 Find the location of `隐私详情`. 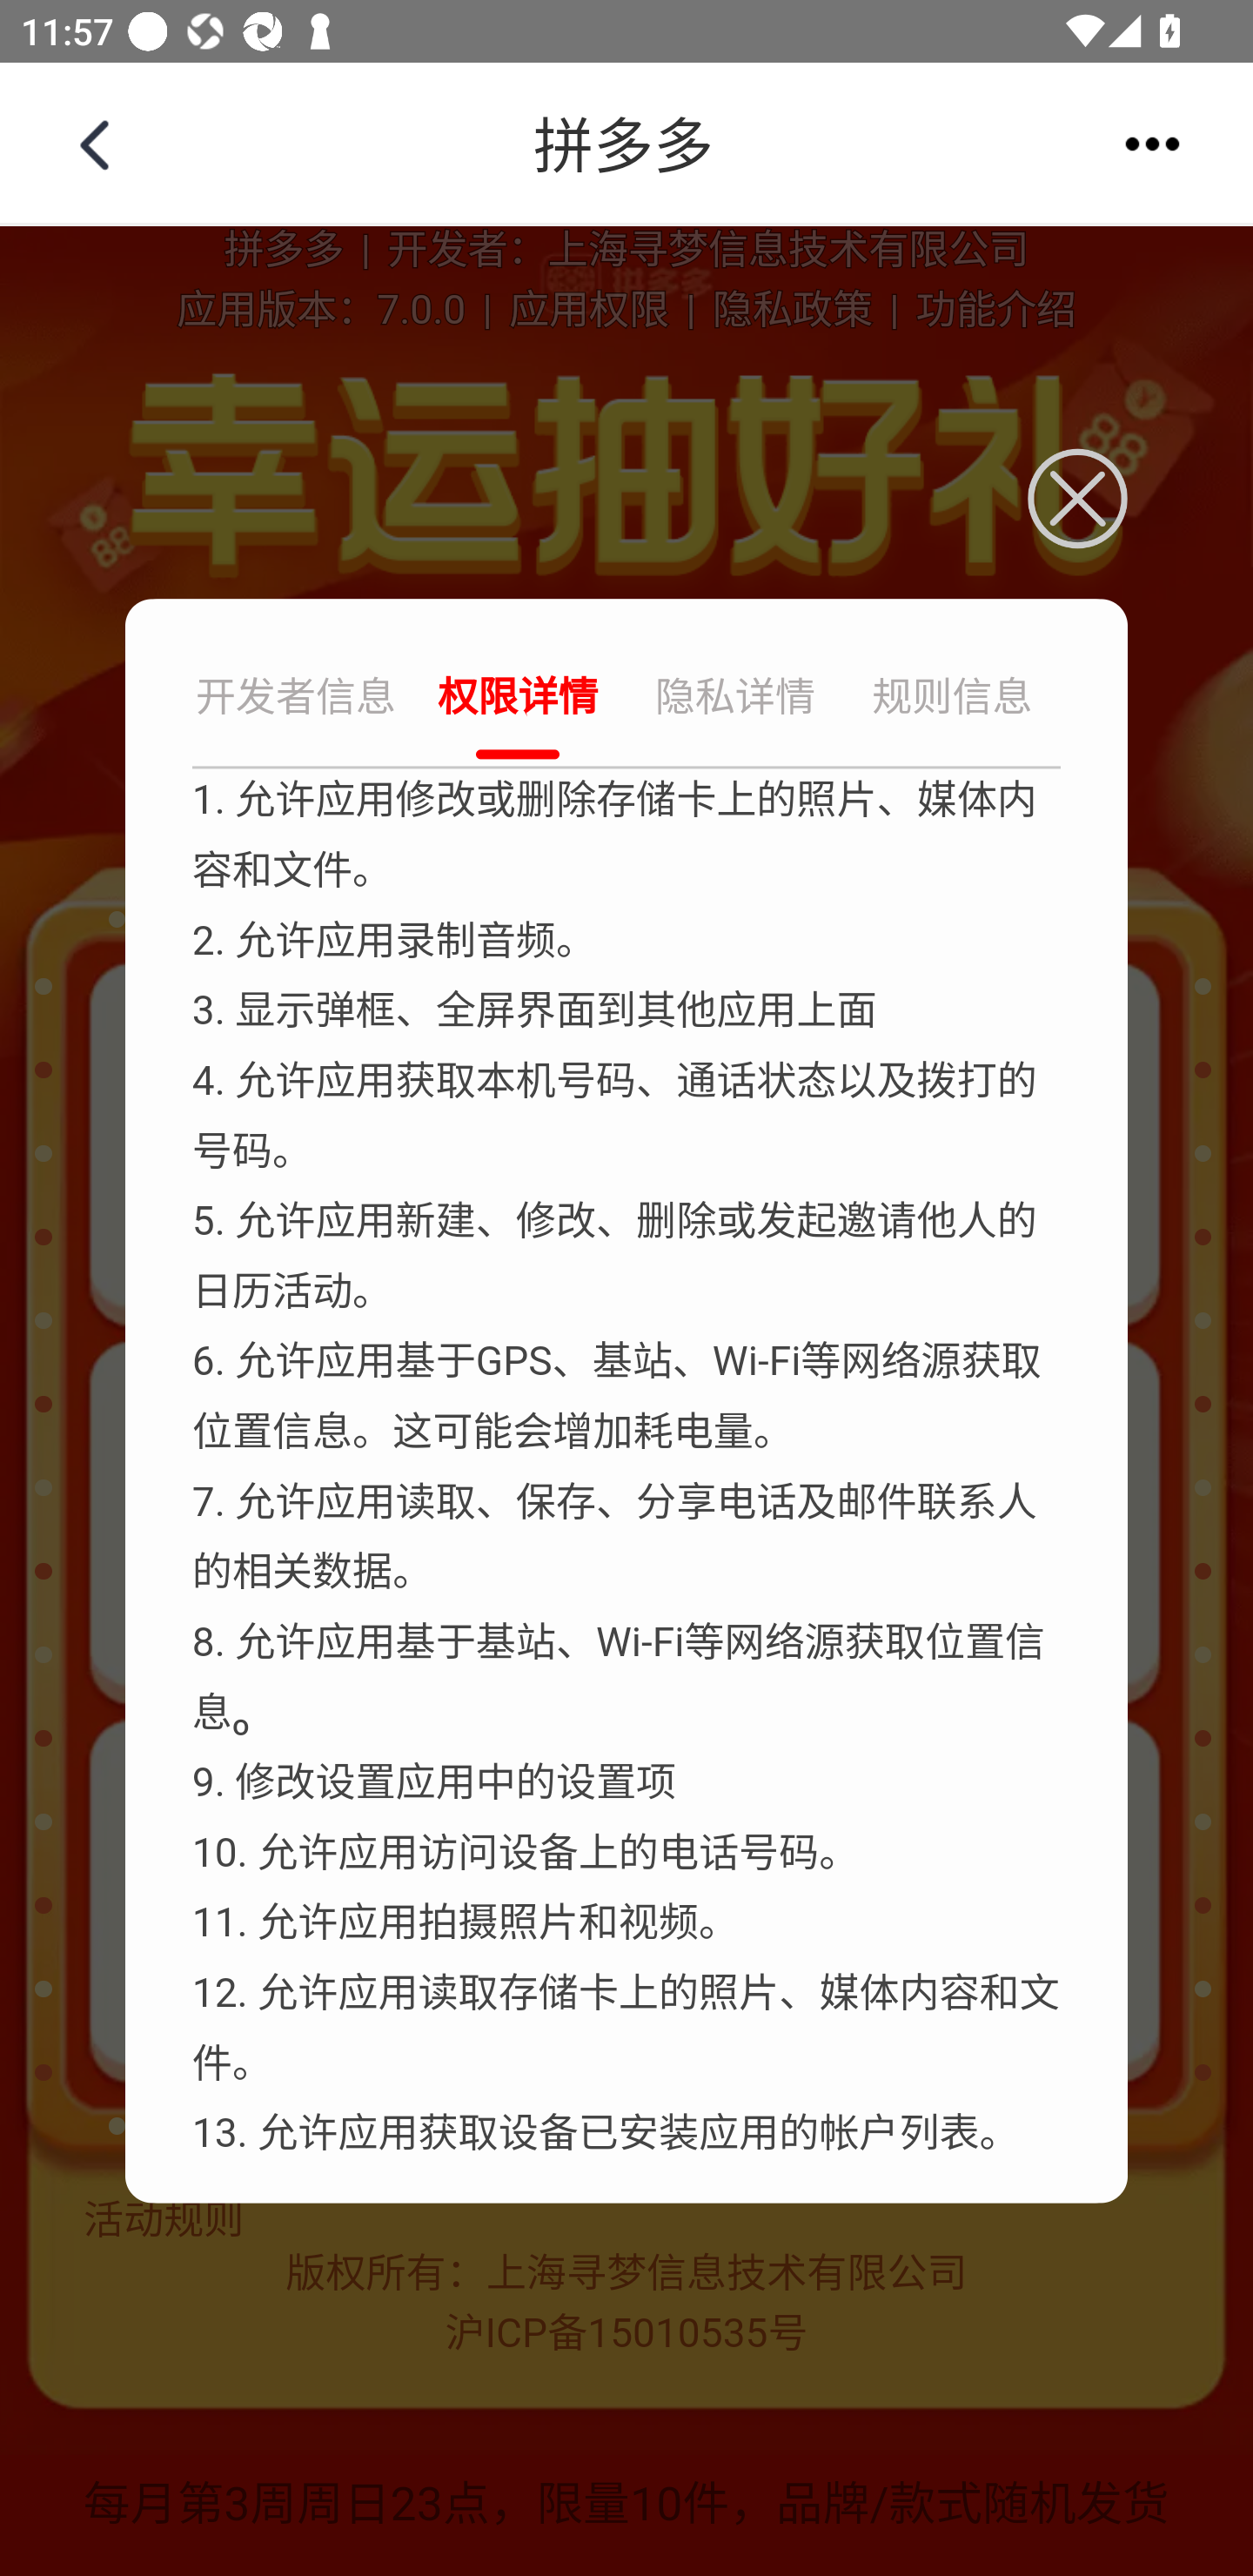

隐私详情 is located at coordinates (736, 700).